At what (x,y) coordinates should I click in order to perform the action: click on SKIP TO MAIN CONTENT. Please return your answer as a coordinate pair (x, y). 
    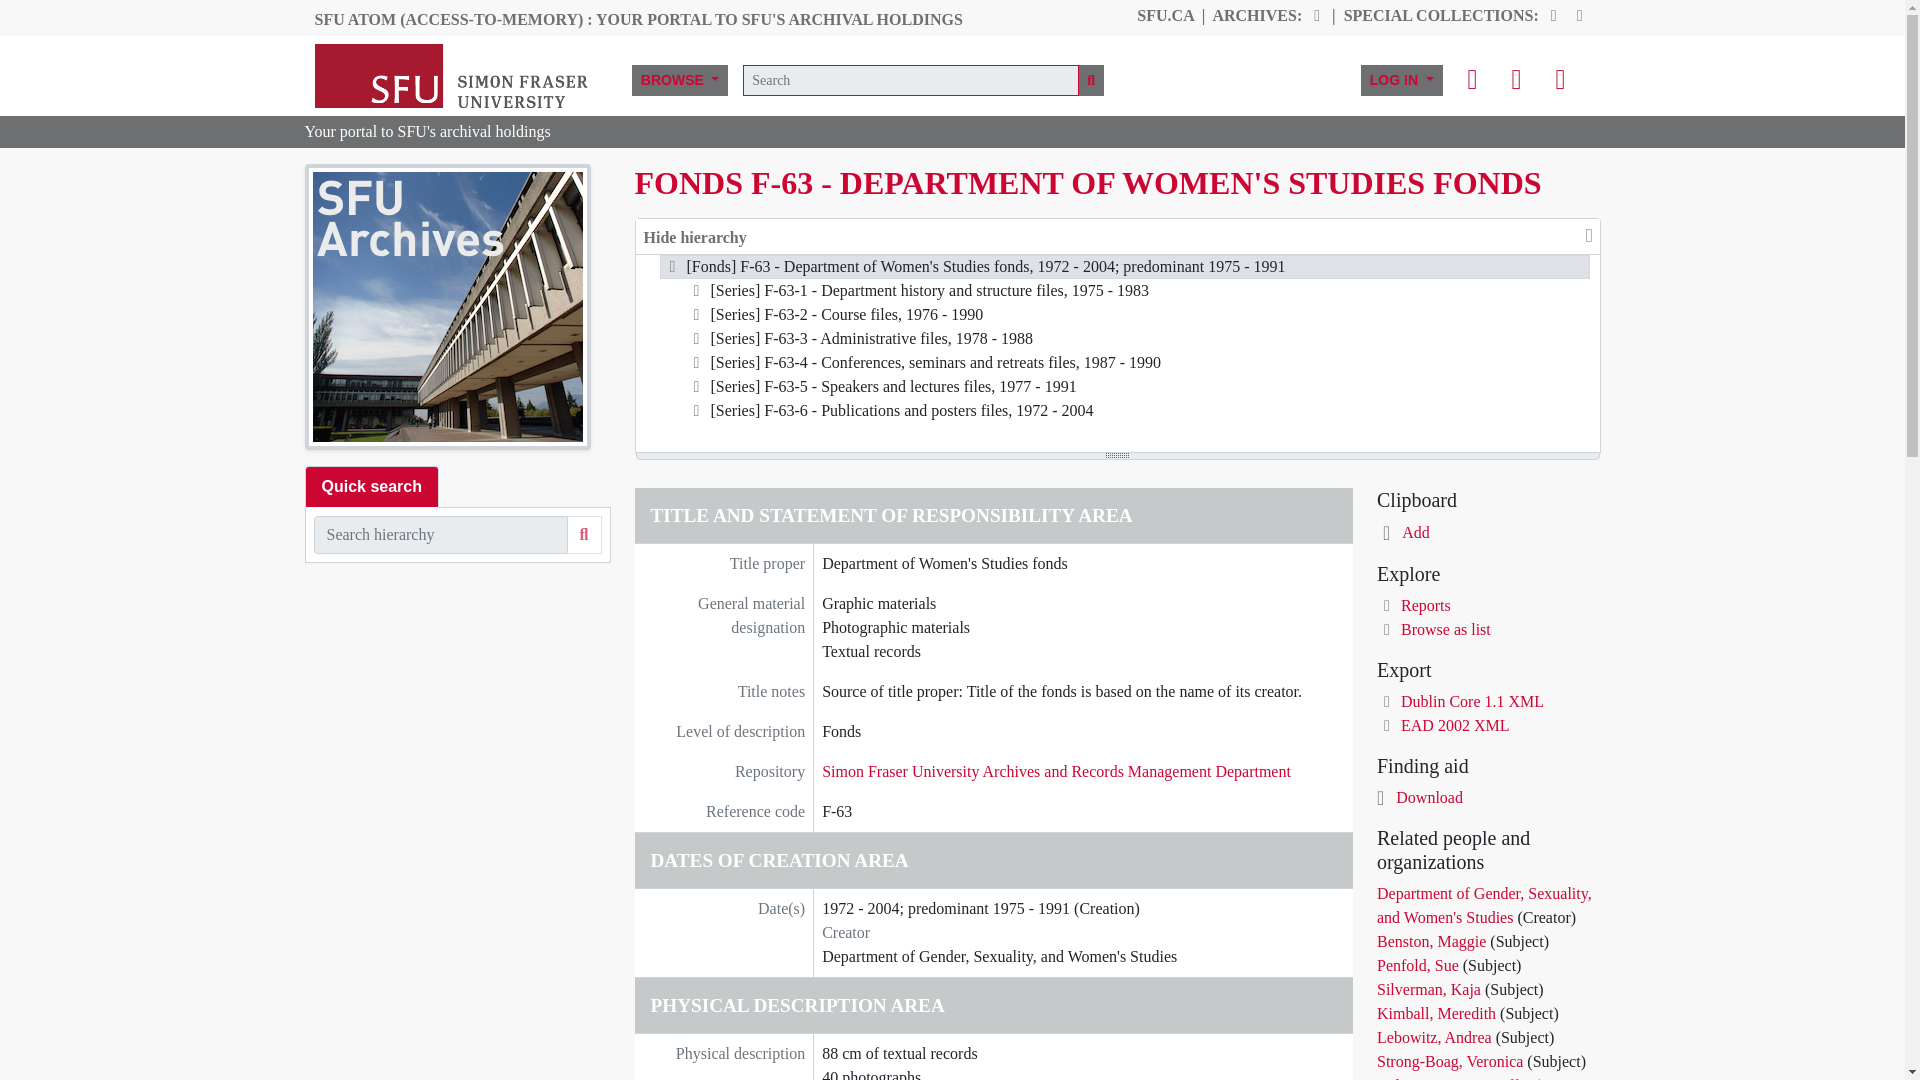
    Looking at the image, I should click on (92, 15).